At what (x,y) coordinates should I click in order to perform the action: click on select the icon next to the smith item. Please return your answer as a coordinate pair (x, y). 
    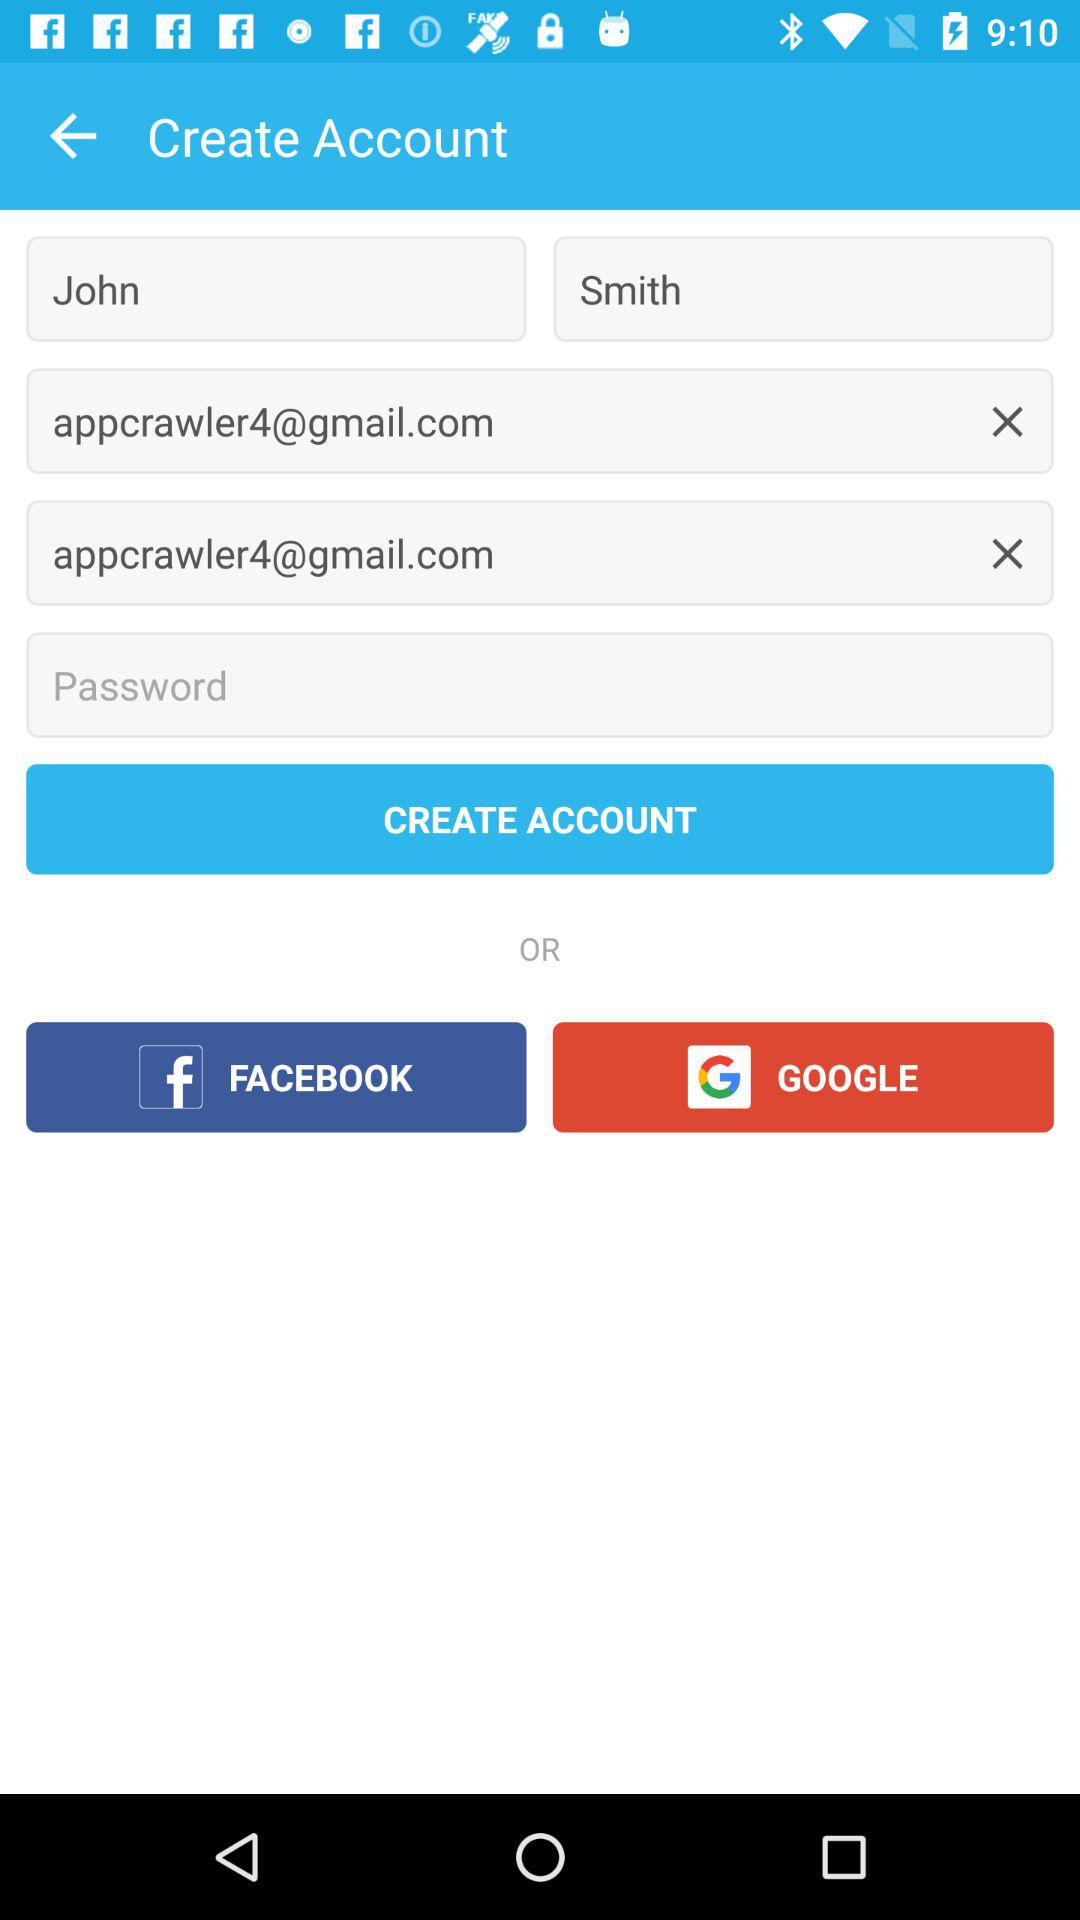
    Looking at the image, I should click on (276, 288).